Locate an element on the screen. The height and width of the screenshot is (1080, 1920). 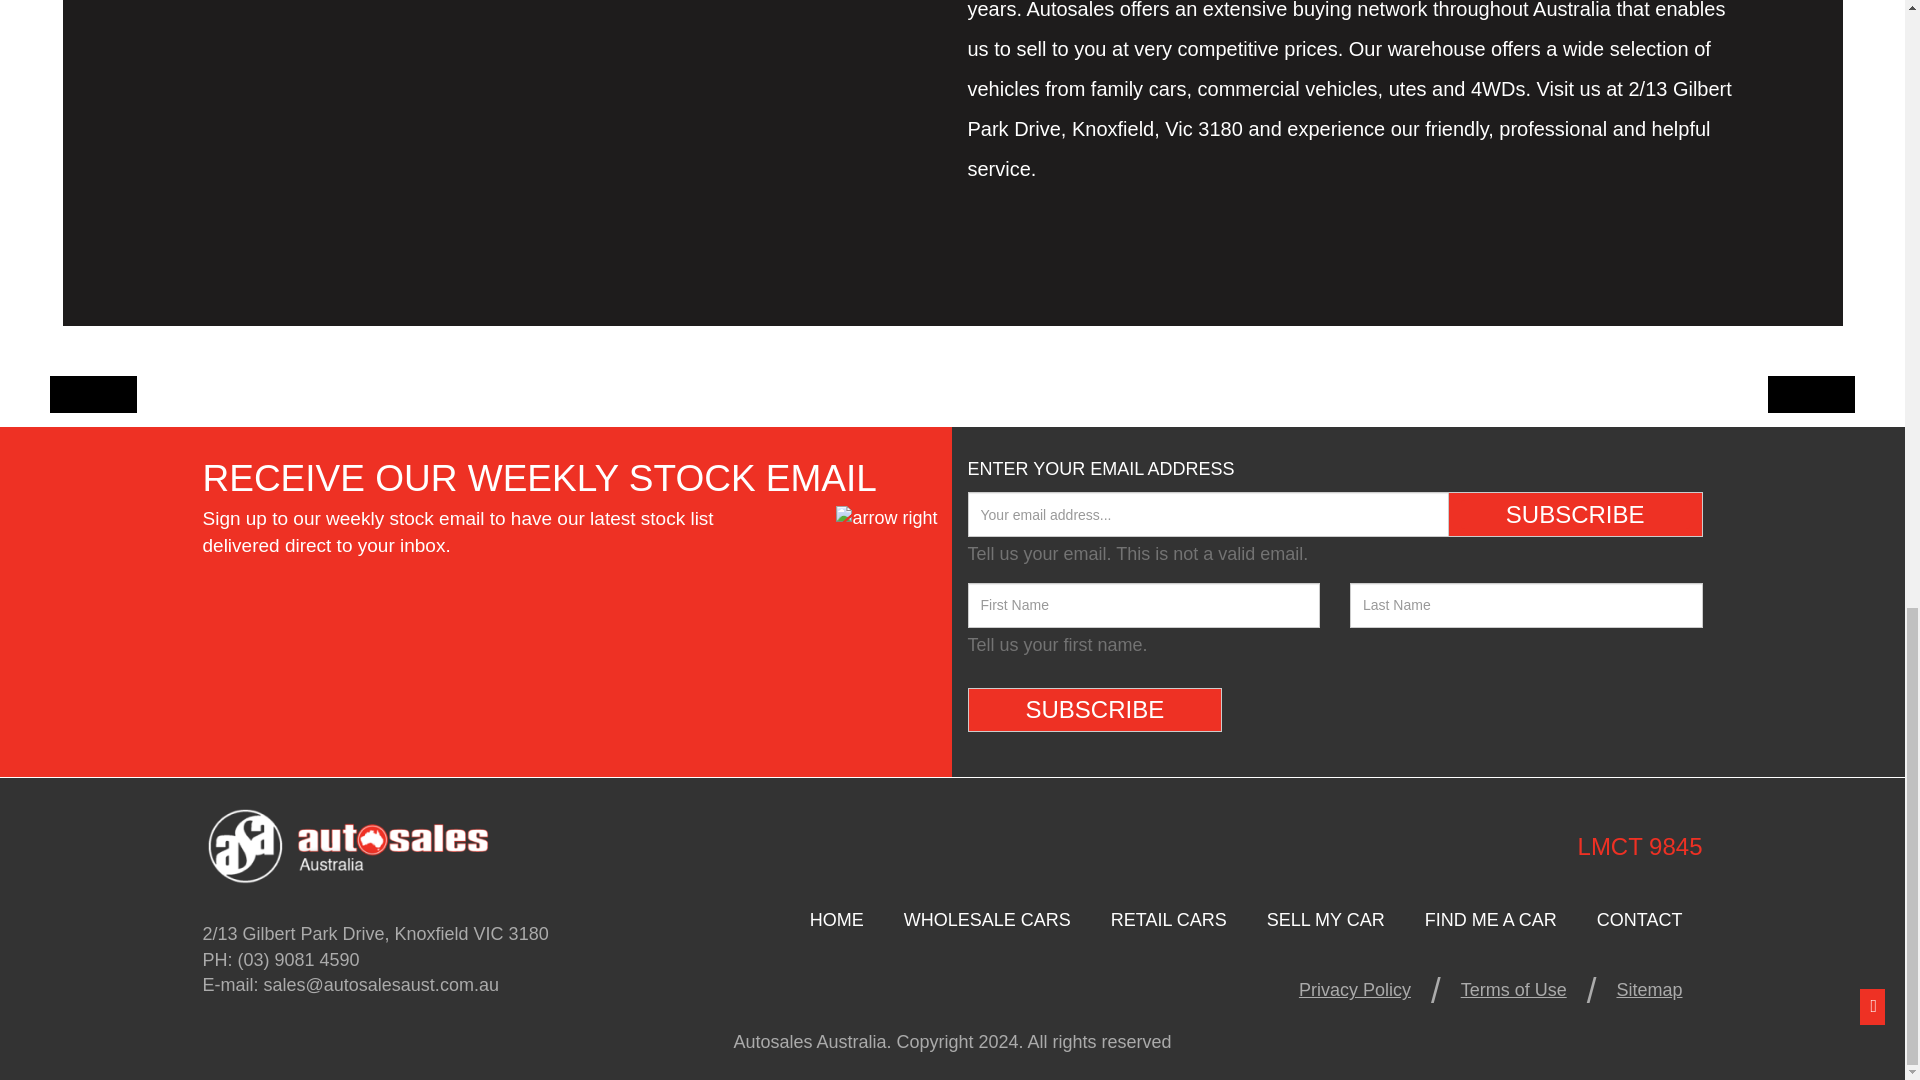
FIND ME A CAR is located at coordinates (1490, 919).